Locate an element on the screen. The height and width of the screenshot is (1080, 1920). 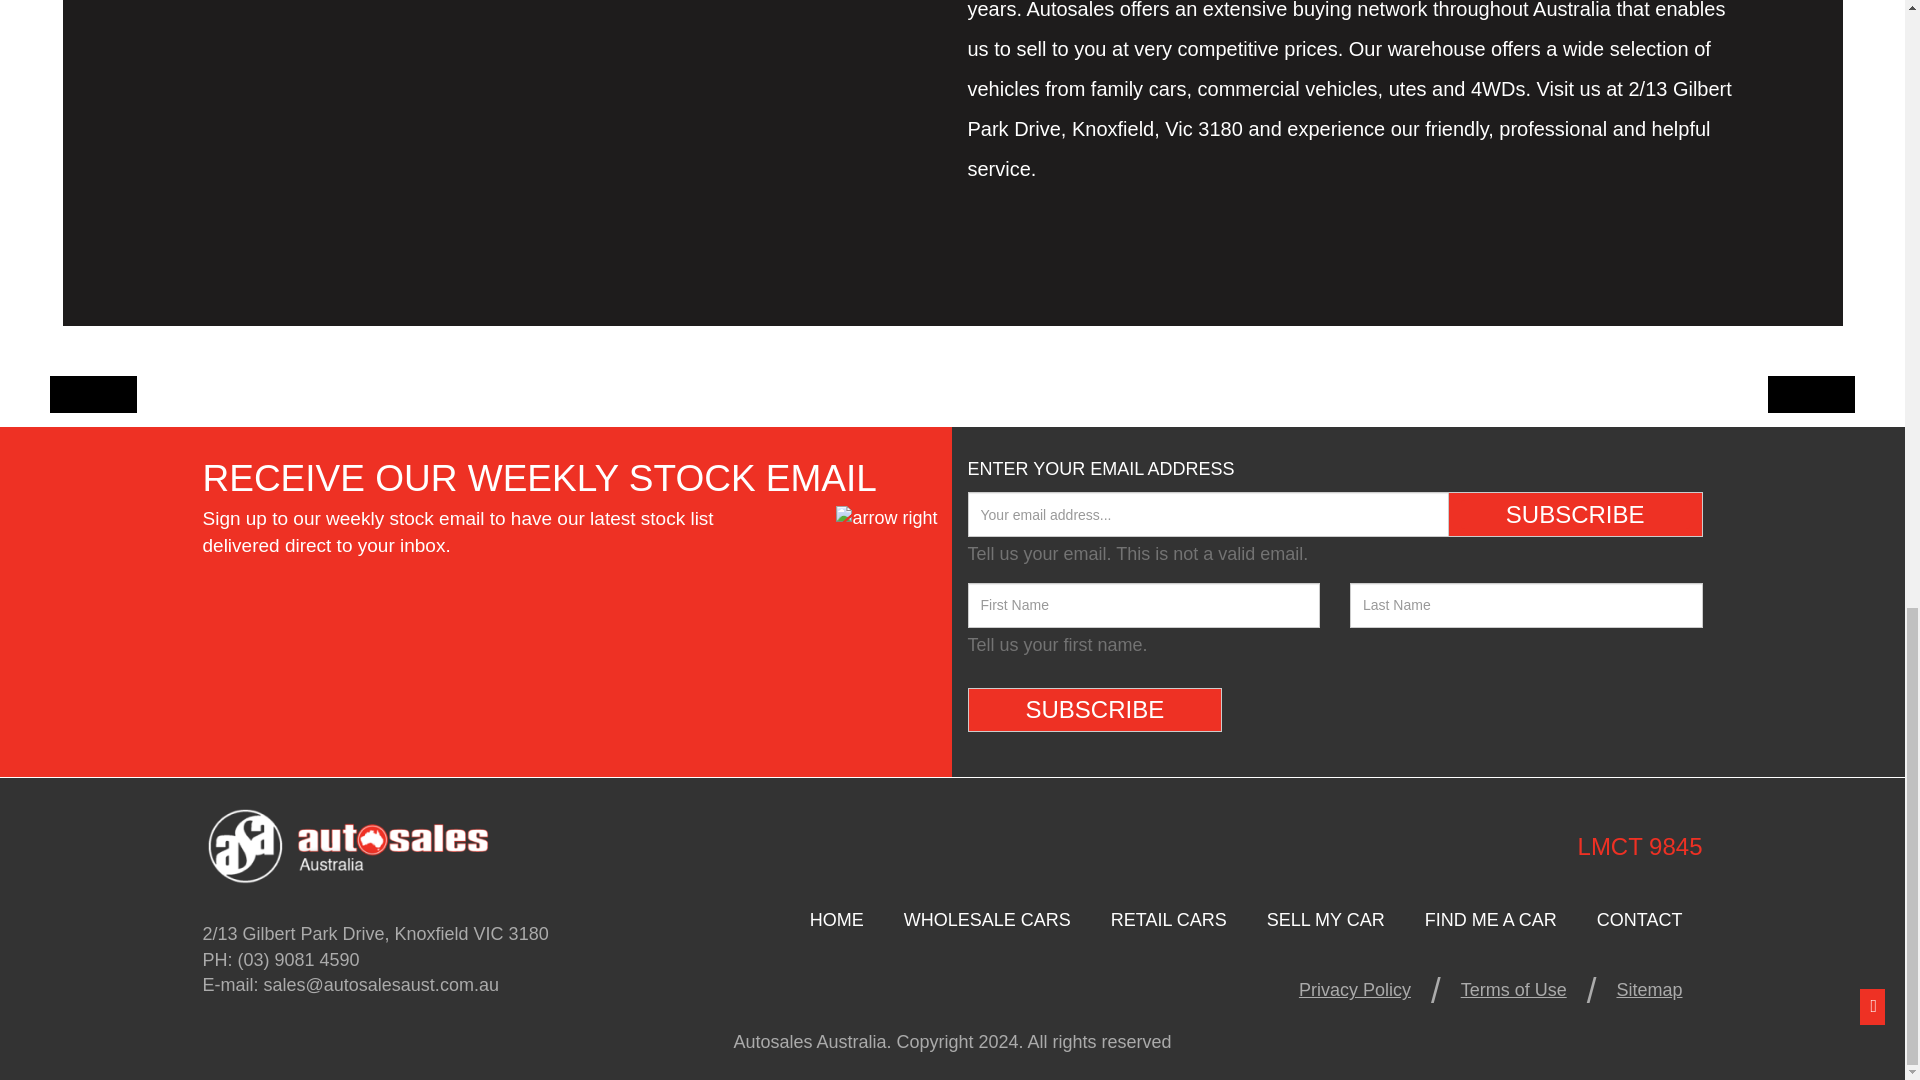
FIND ME A CAR is located at coordinates (1490, 919).